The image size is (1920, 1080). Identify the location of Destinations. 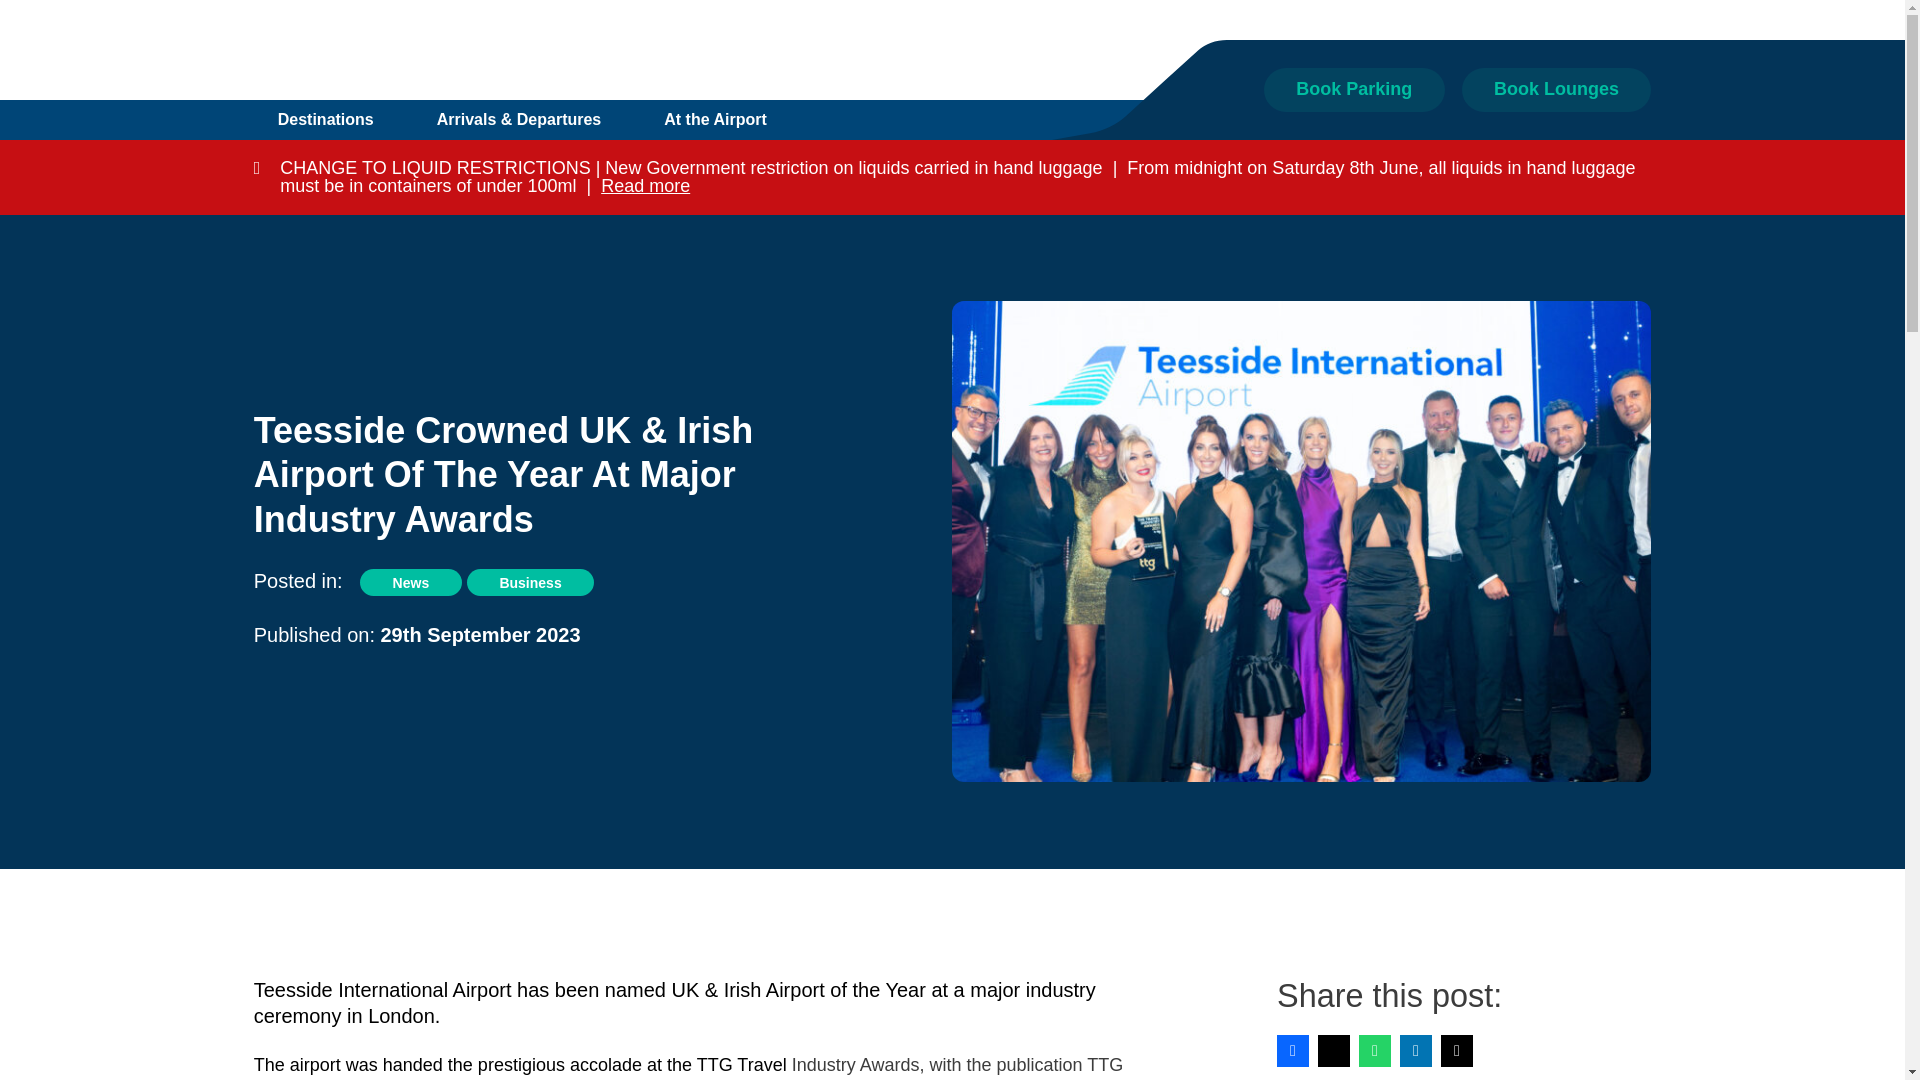
(326, 120).